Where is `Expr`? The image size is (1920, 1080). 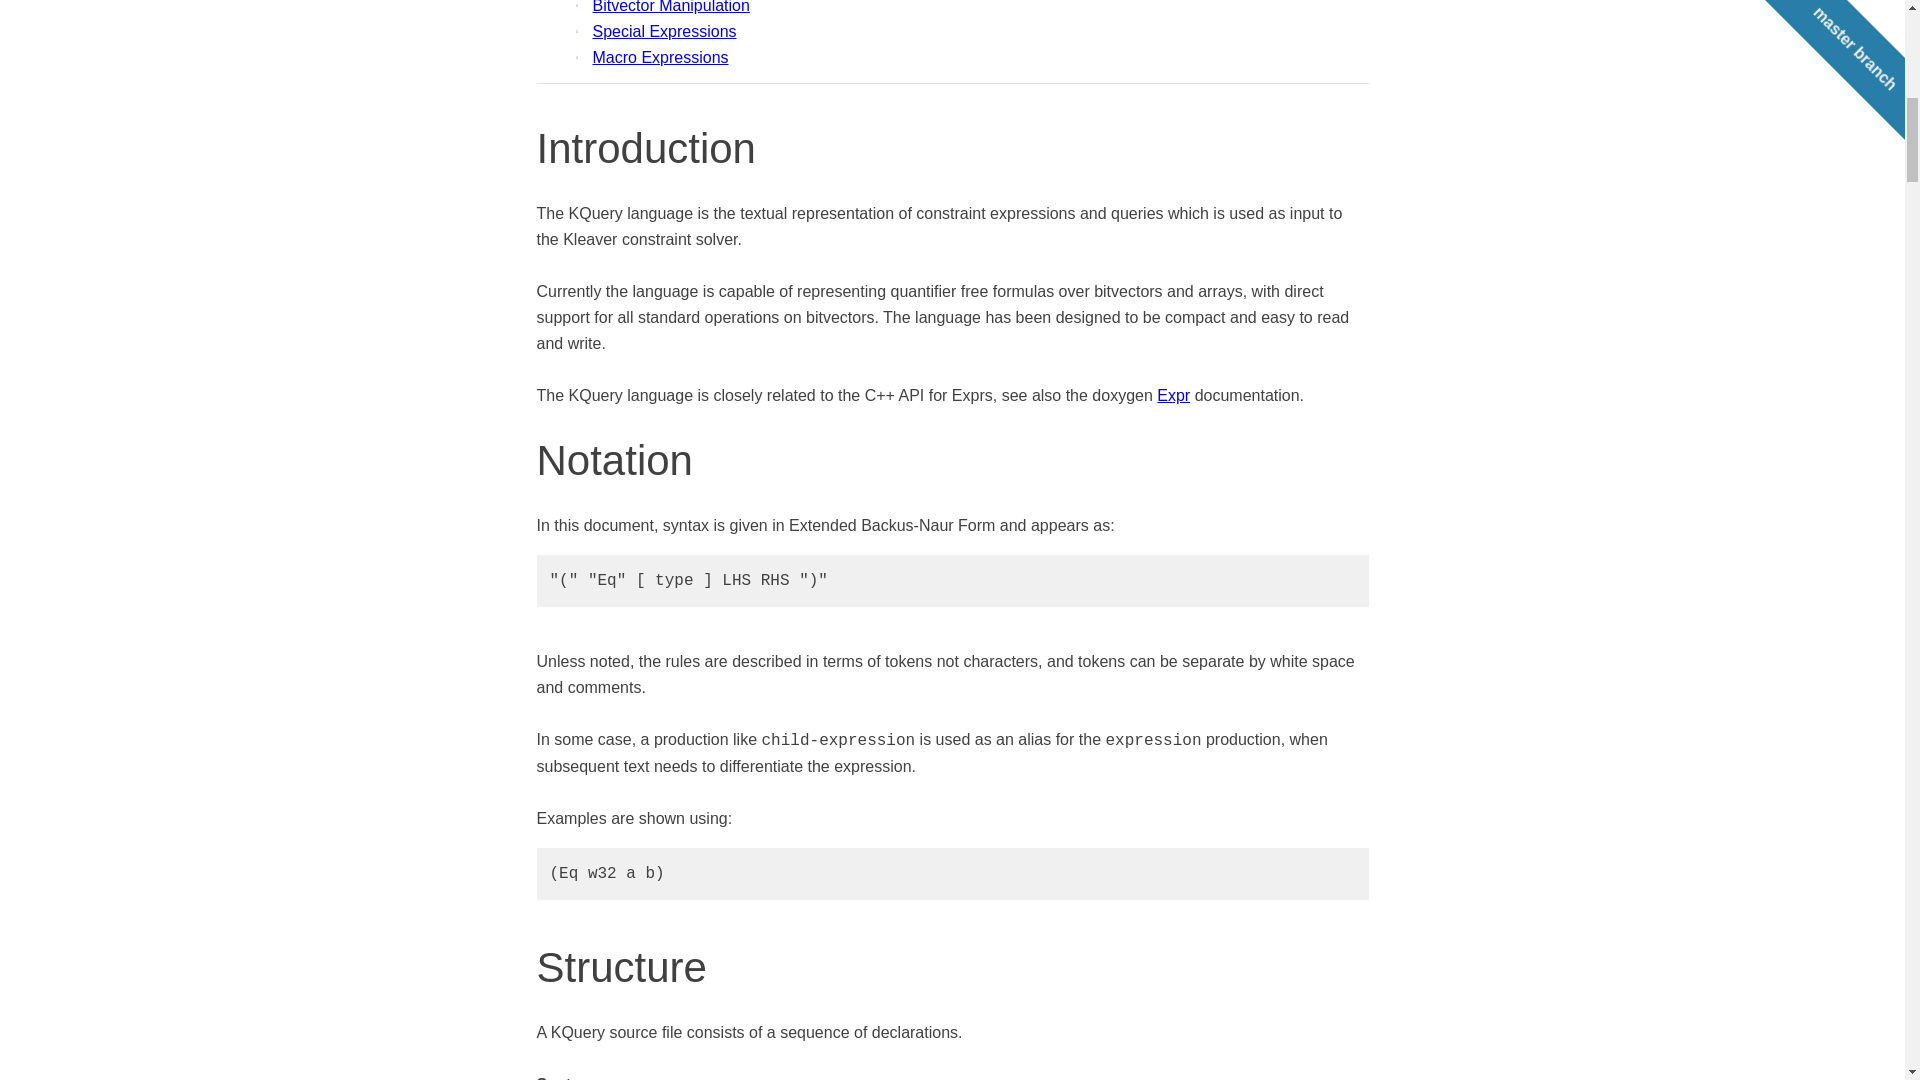 Expr is located at coordinates (1174, 394).